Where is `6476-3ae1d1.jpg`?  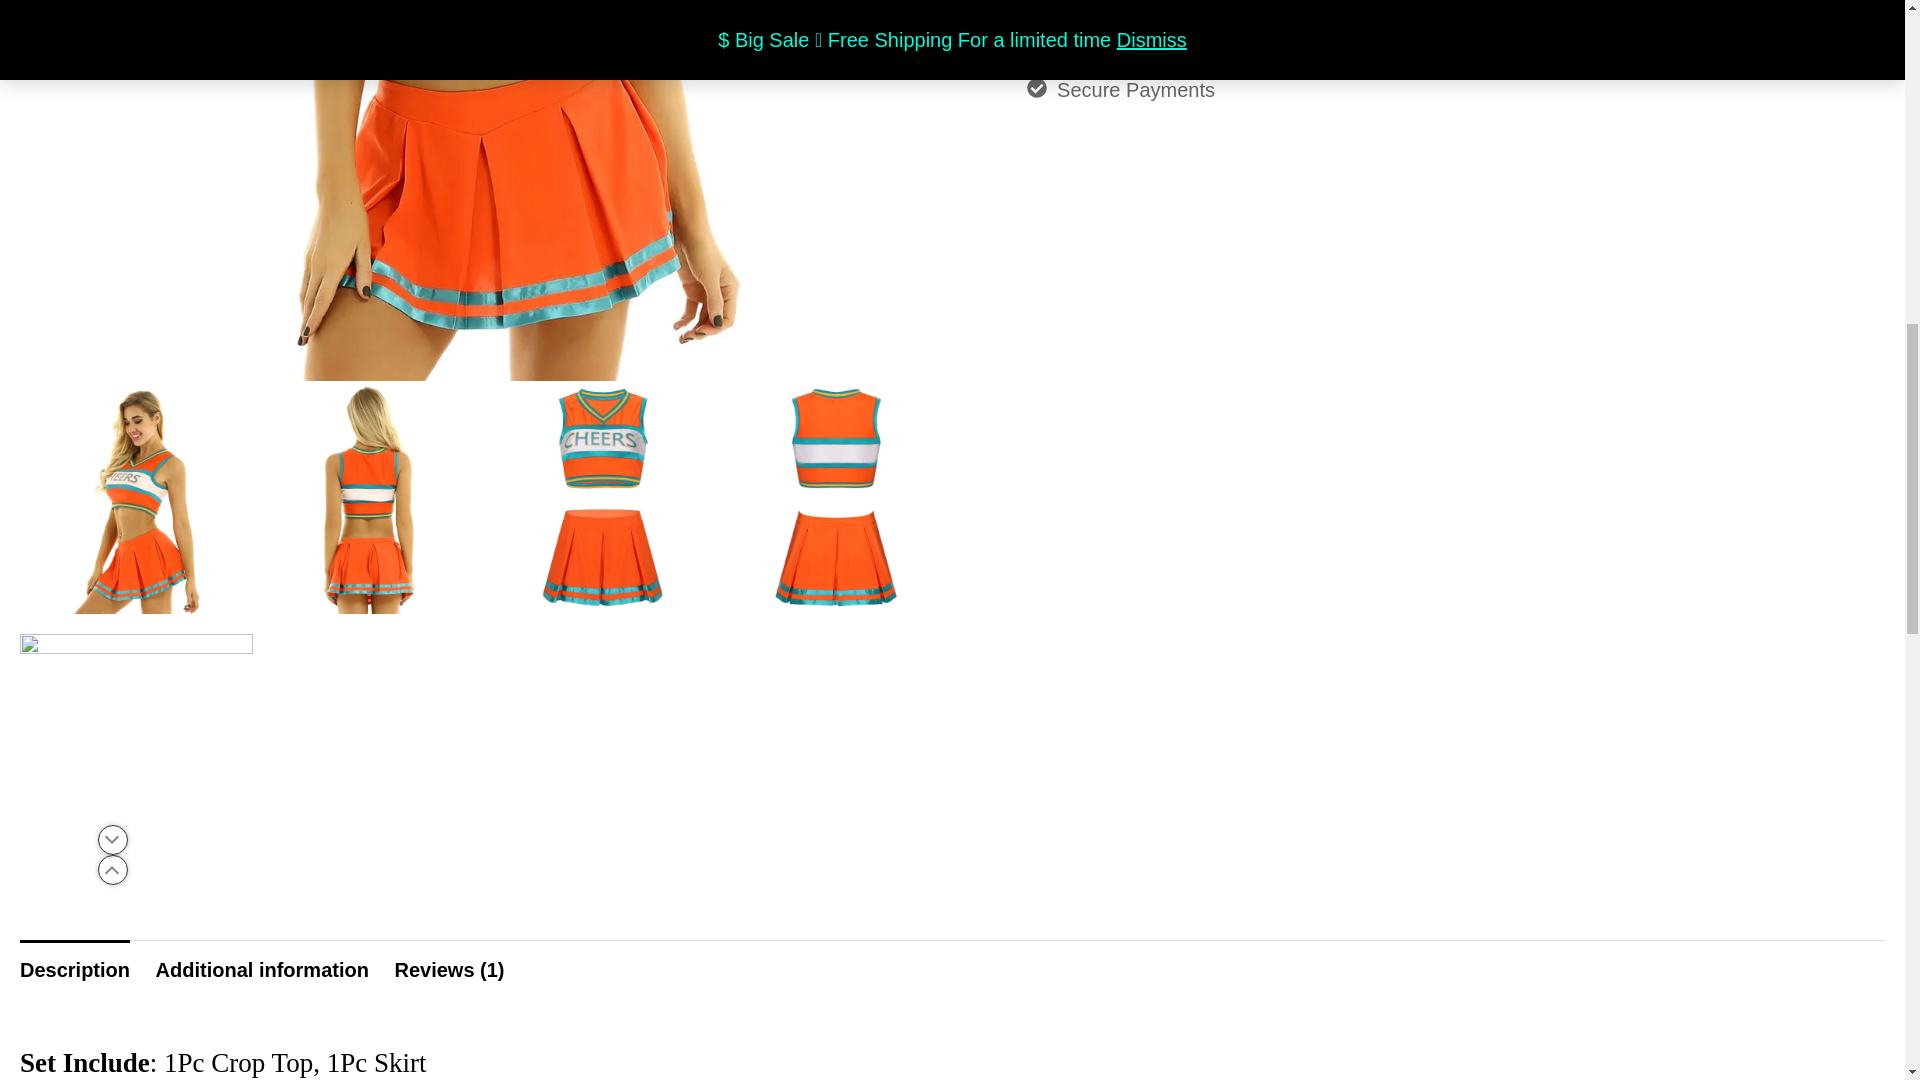 6476-3ae1d1.jpg is located at coordinates (369, 496).